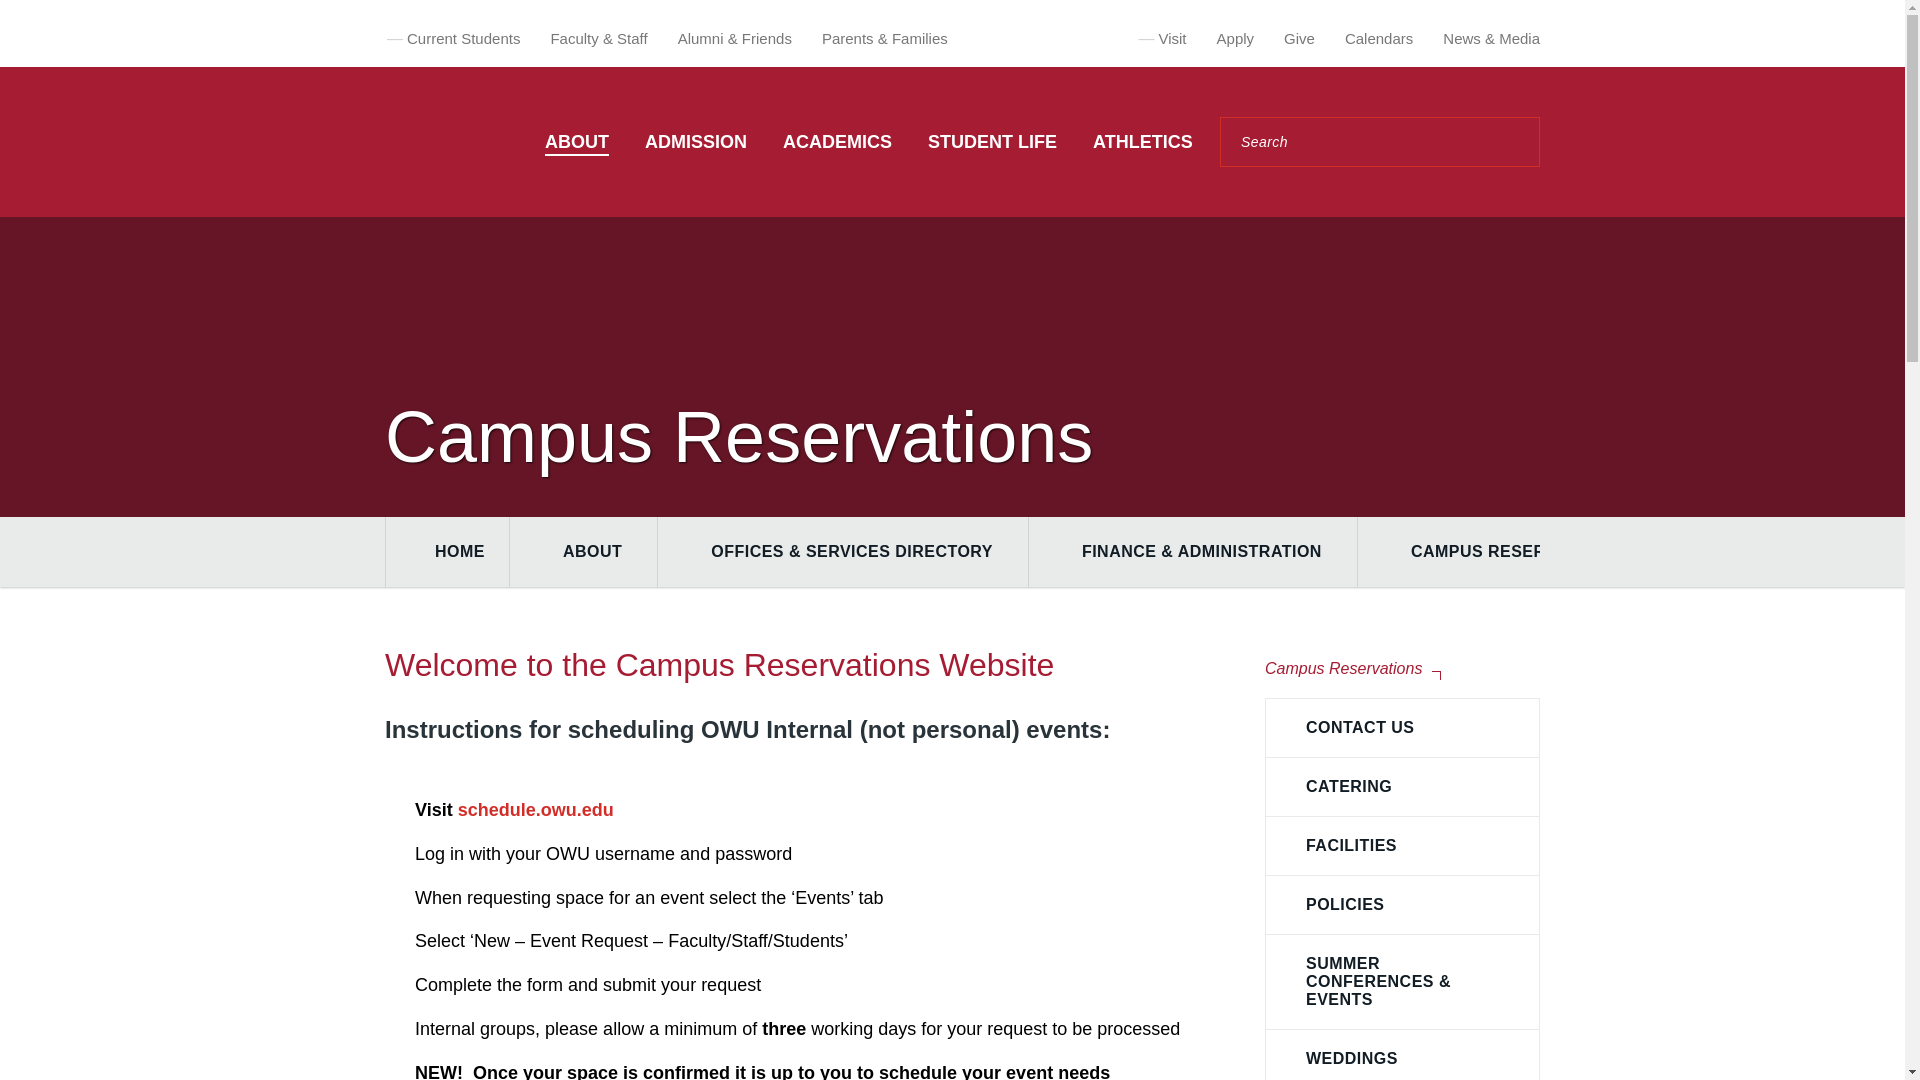  I want to click on Visit, so click(1172, 38).